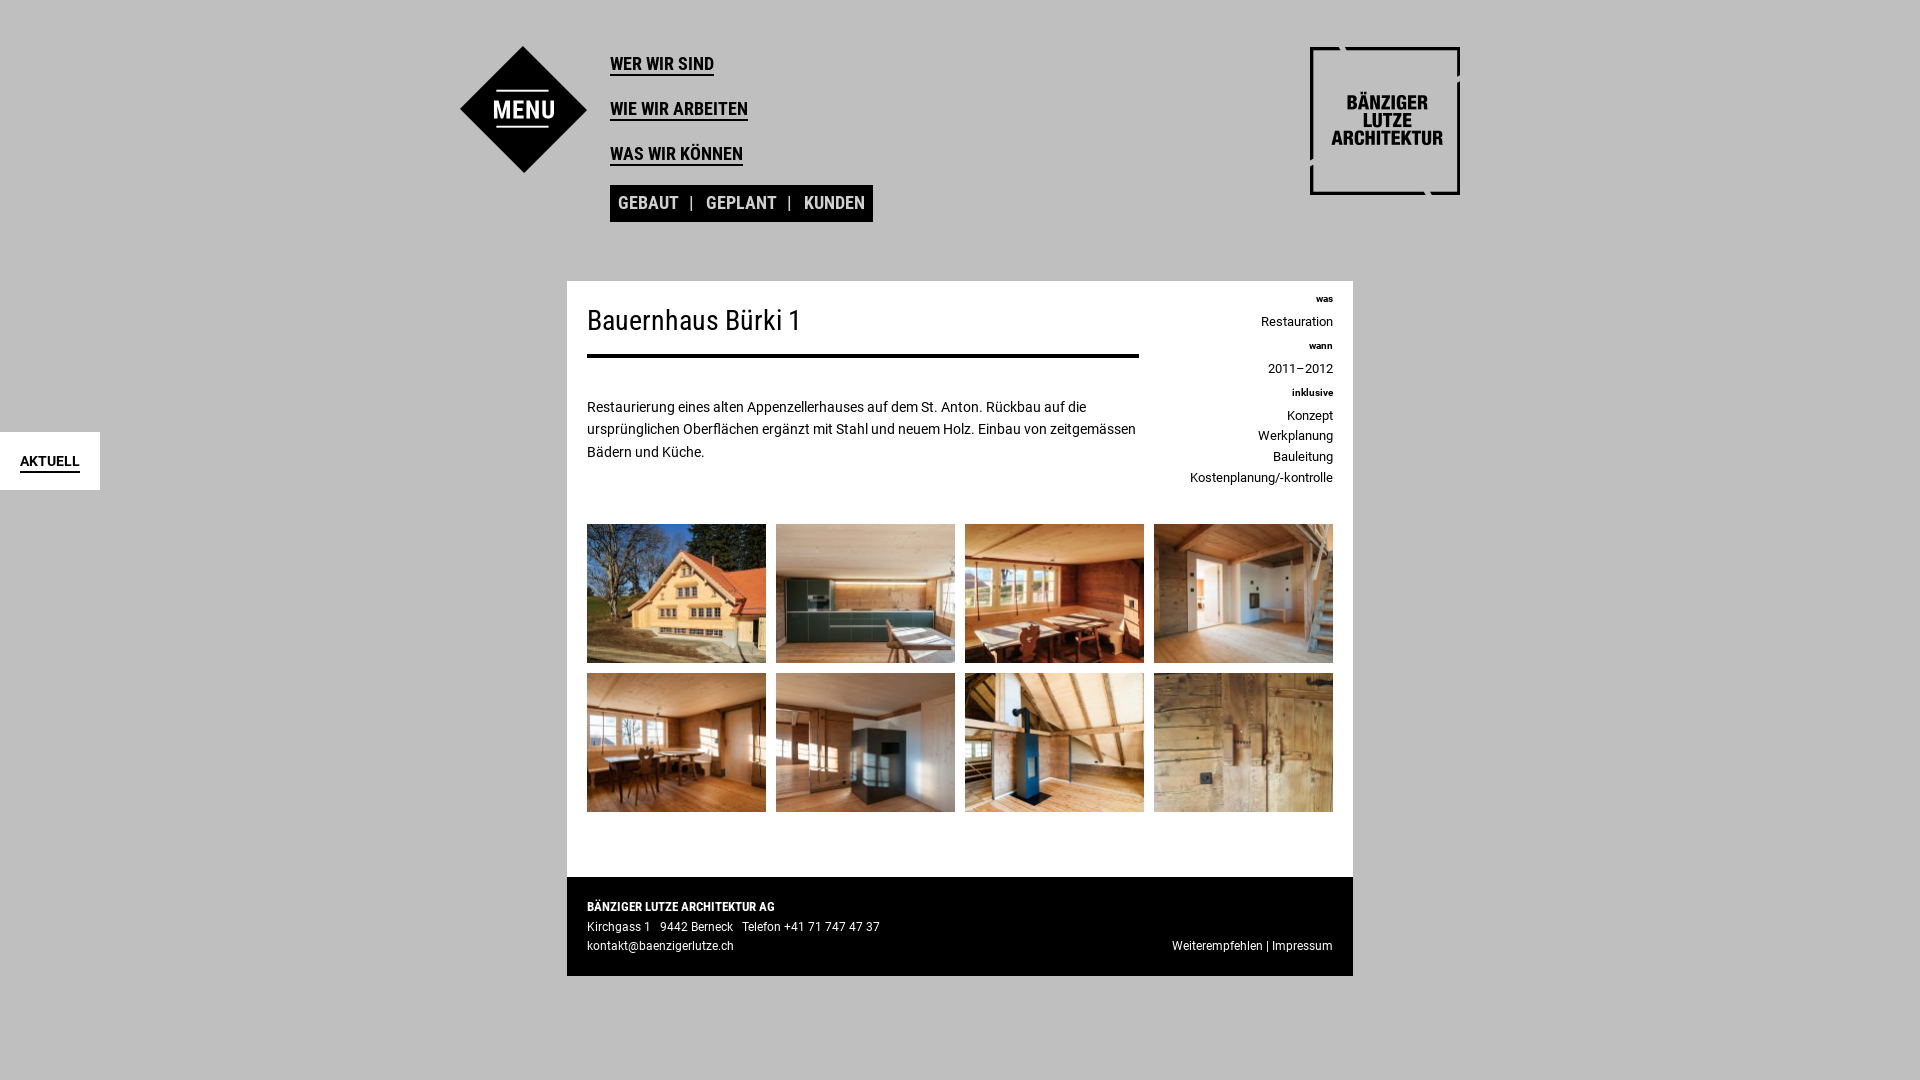 This screenshot has height=1080, width=1920. Describe the element at coordinates (1218, 946) in the screenshot. I see `Weiterempfehlen` at that location.